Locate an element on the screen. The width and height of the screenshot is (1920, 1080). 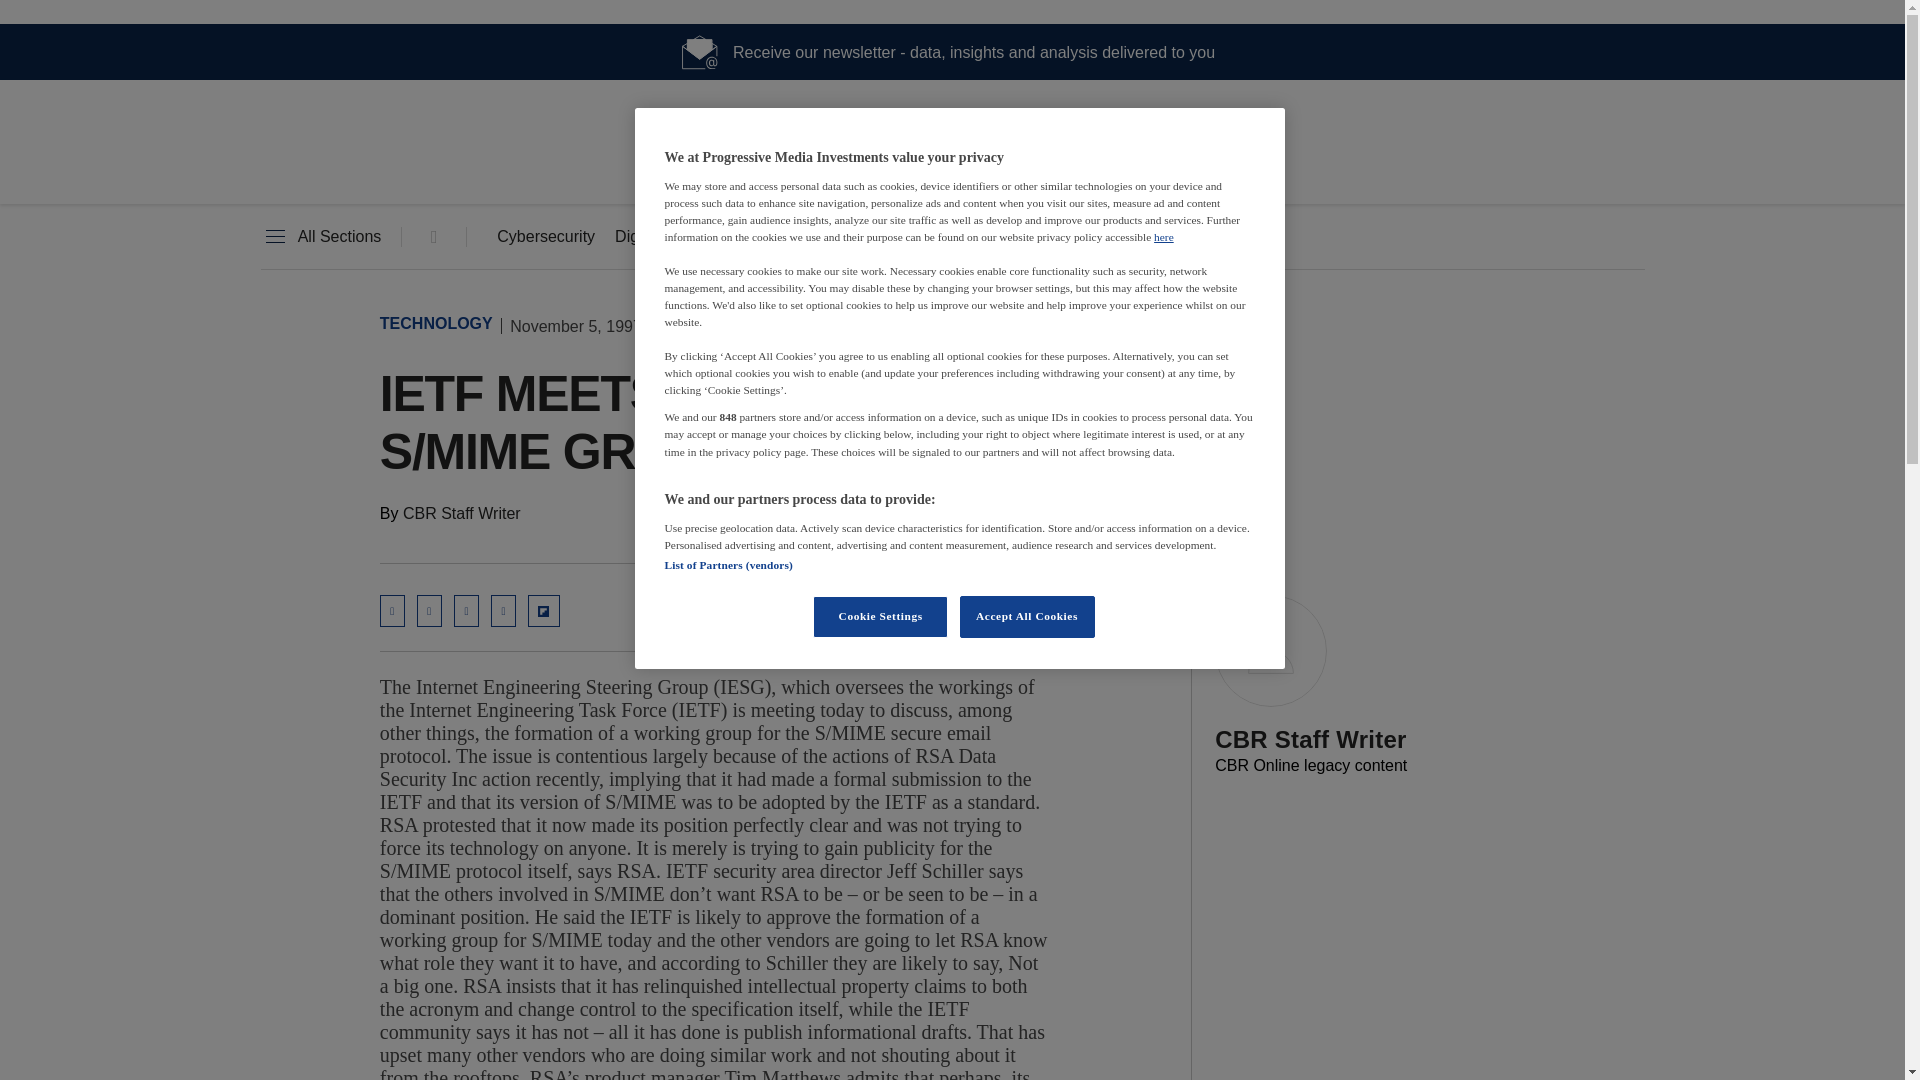
Hardware is located at coordinates (808, 237).